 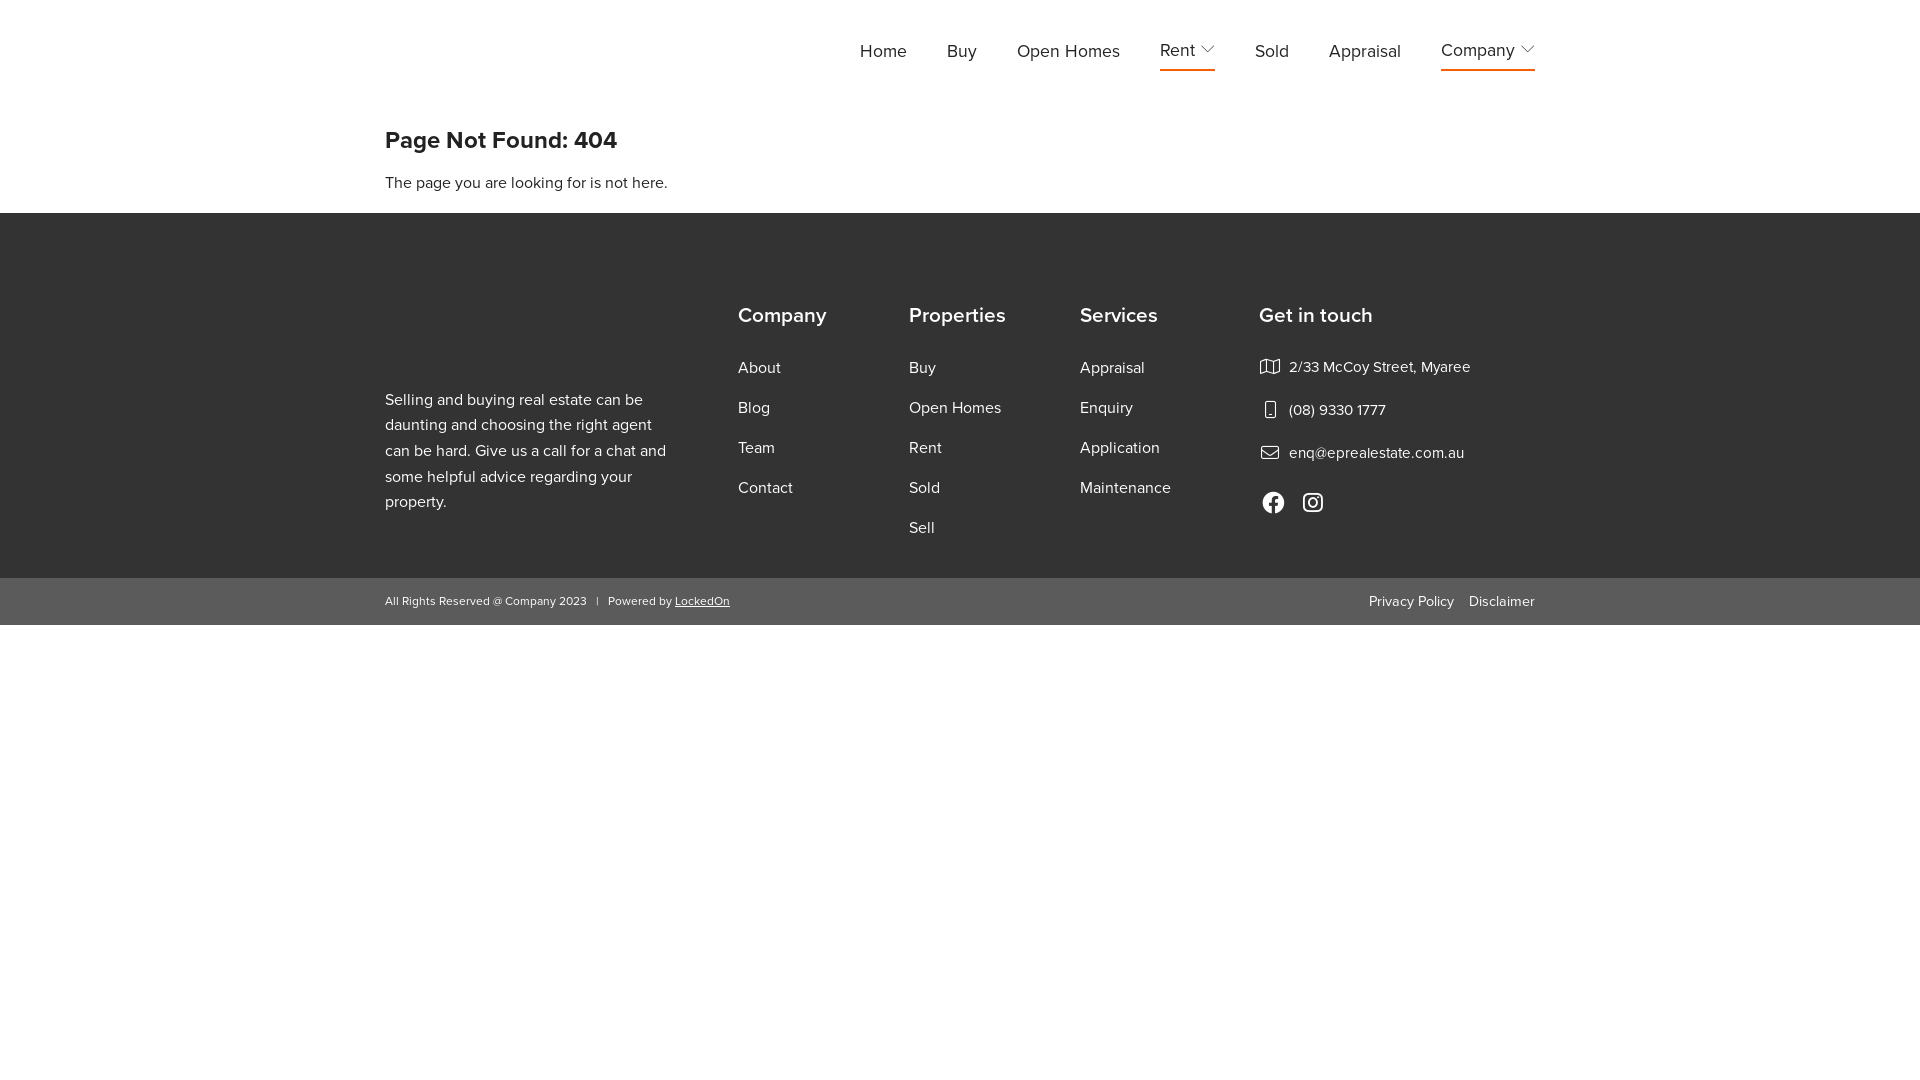 What do you see at coordinates (1106, 408) in the screenshot?
I see `Enquiry` at bounding box center [1106, 408].